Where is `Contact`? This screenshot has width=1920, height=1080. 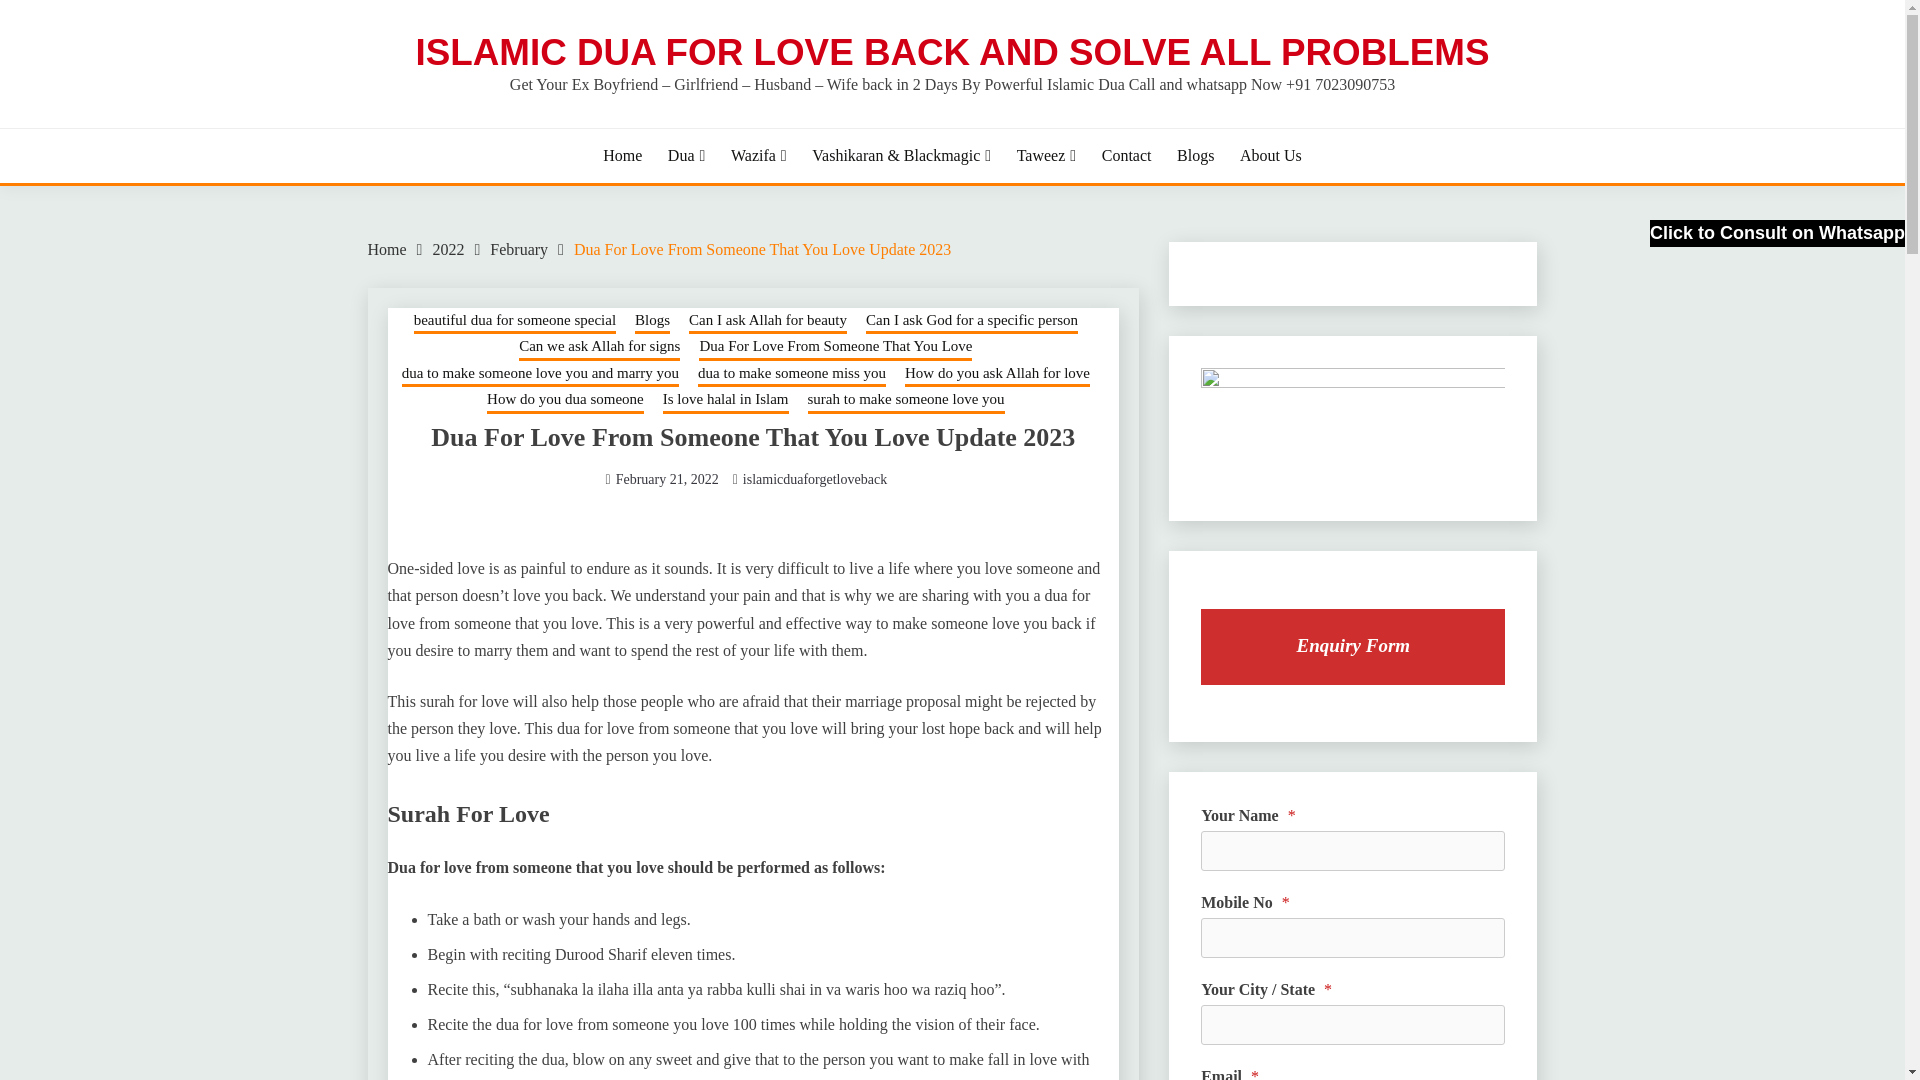 Contact is located at coordinates (1127, 156).